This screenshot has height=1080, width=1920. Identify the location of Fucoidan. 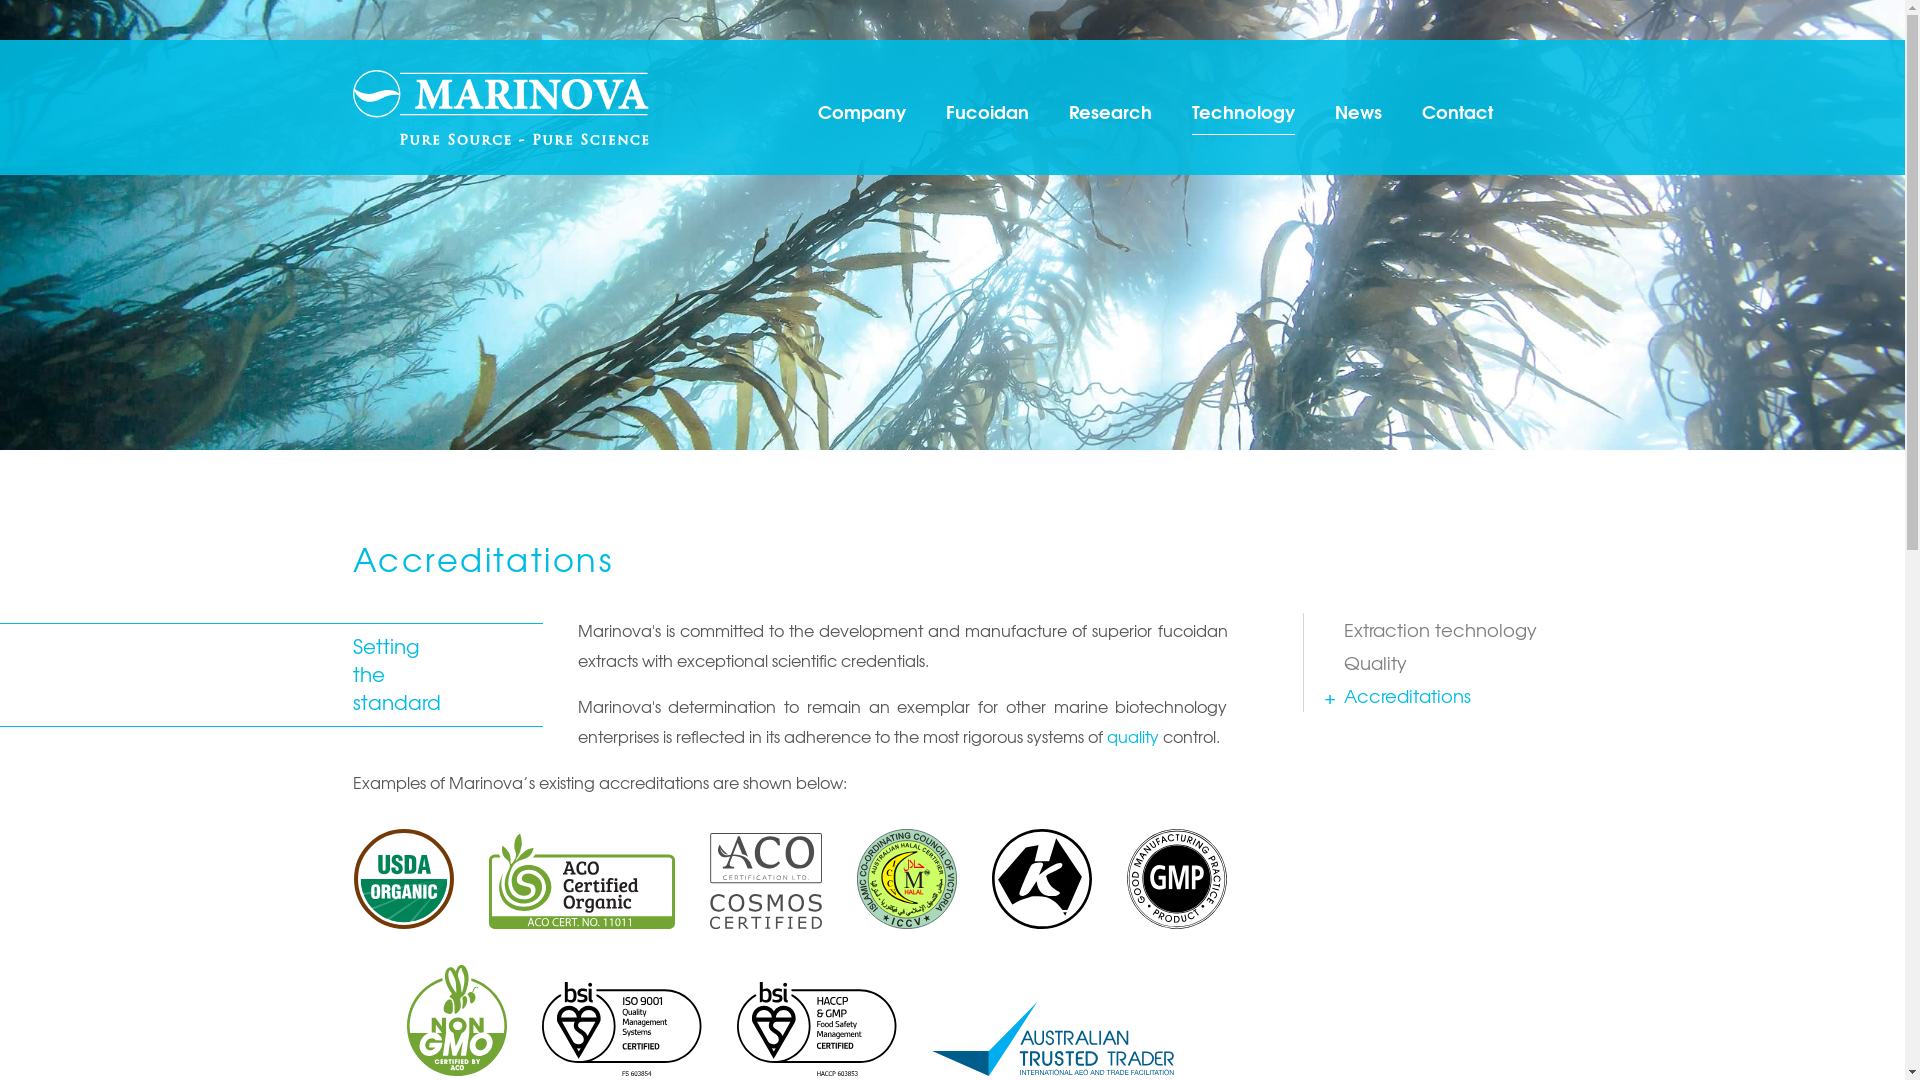
(988, 111).